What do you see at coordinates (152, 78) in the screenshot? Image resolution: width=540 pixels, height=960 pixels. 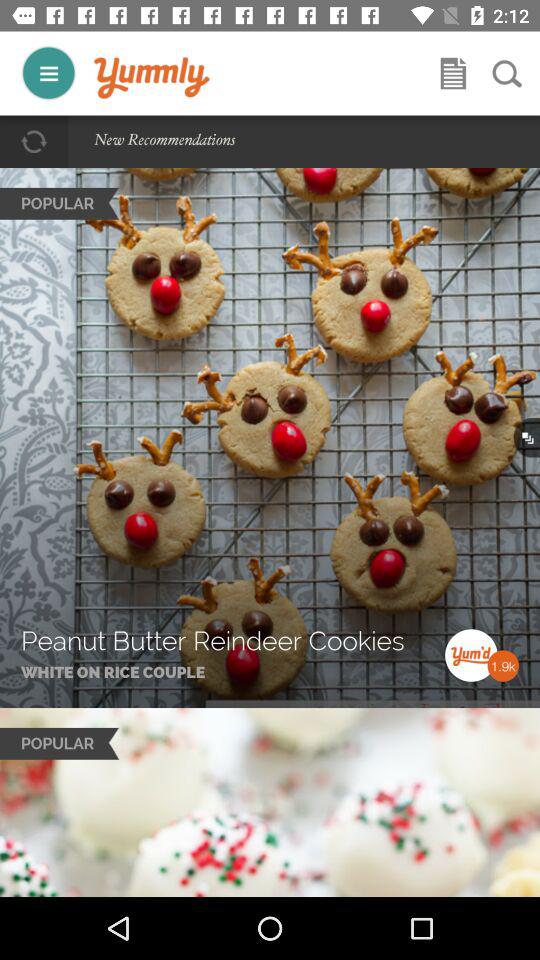 I see `go to main page` at bounding box center [152, 78].